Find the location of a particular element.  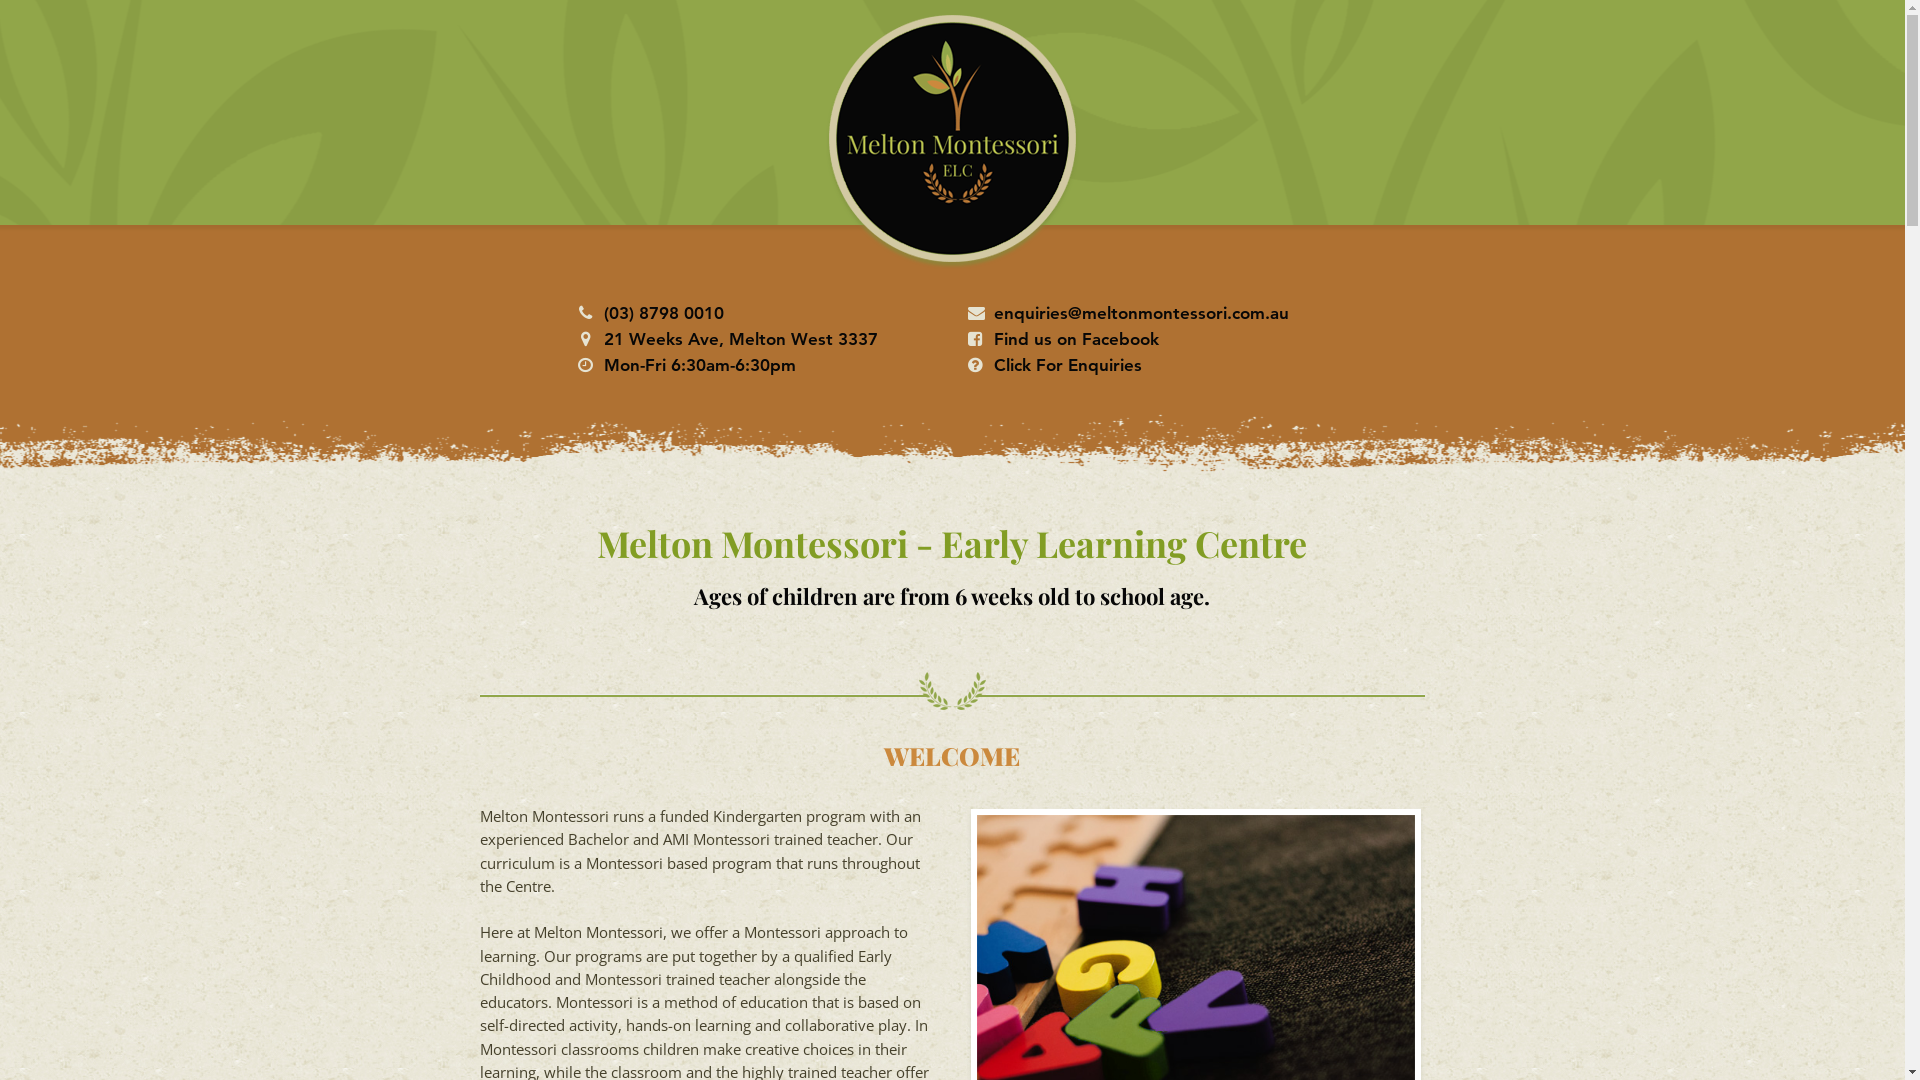

(03) 8798 0010 is located at coordinates (664, 313).